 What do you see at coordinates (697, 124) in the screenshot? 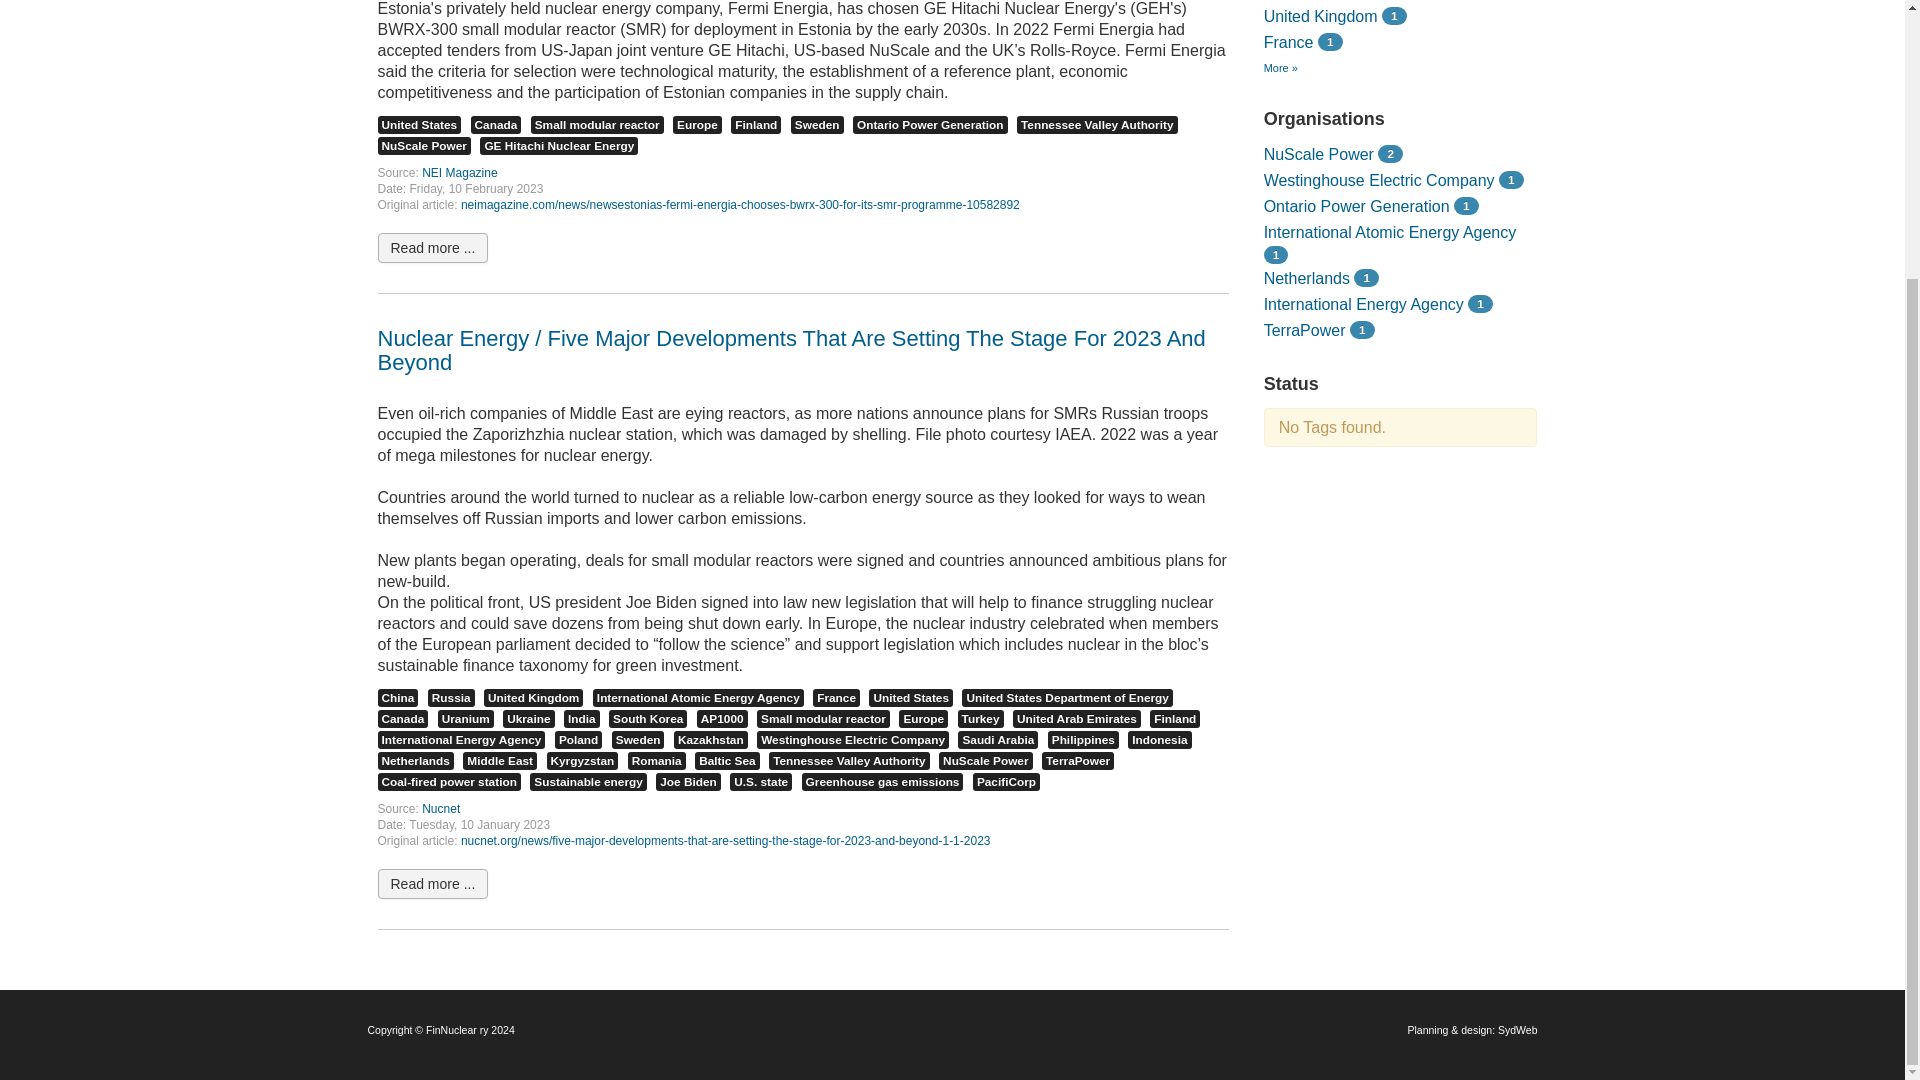
I see `Europe` at bounding box center [697, 124].